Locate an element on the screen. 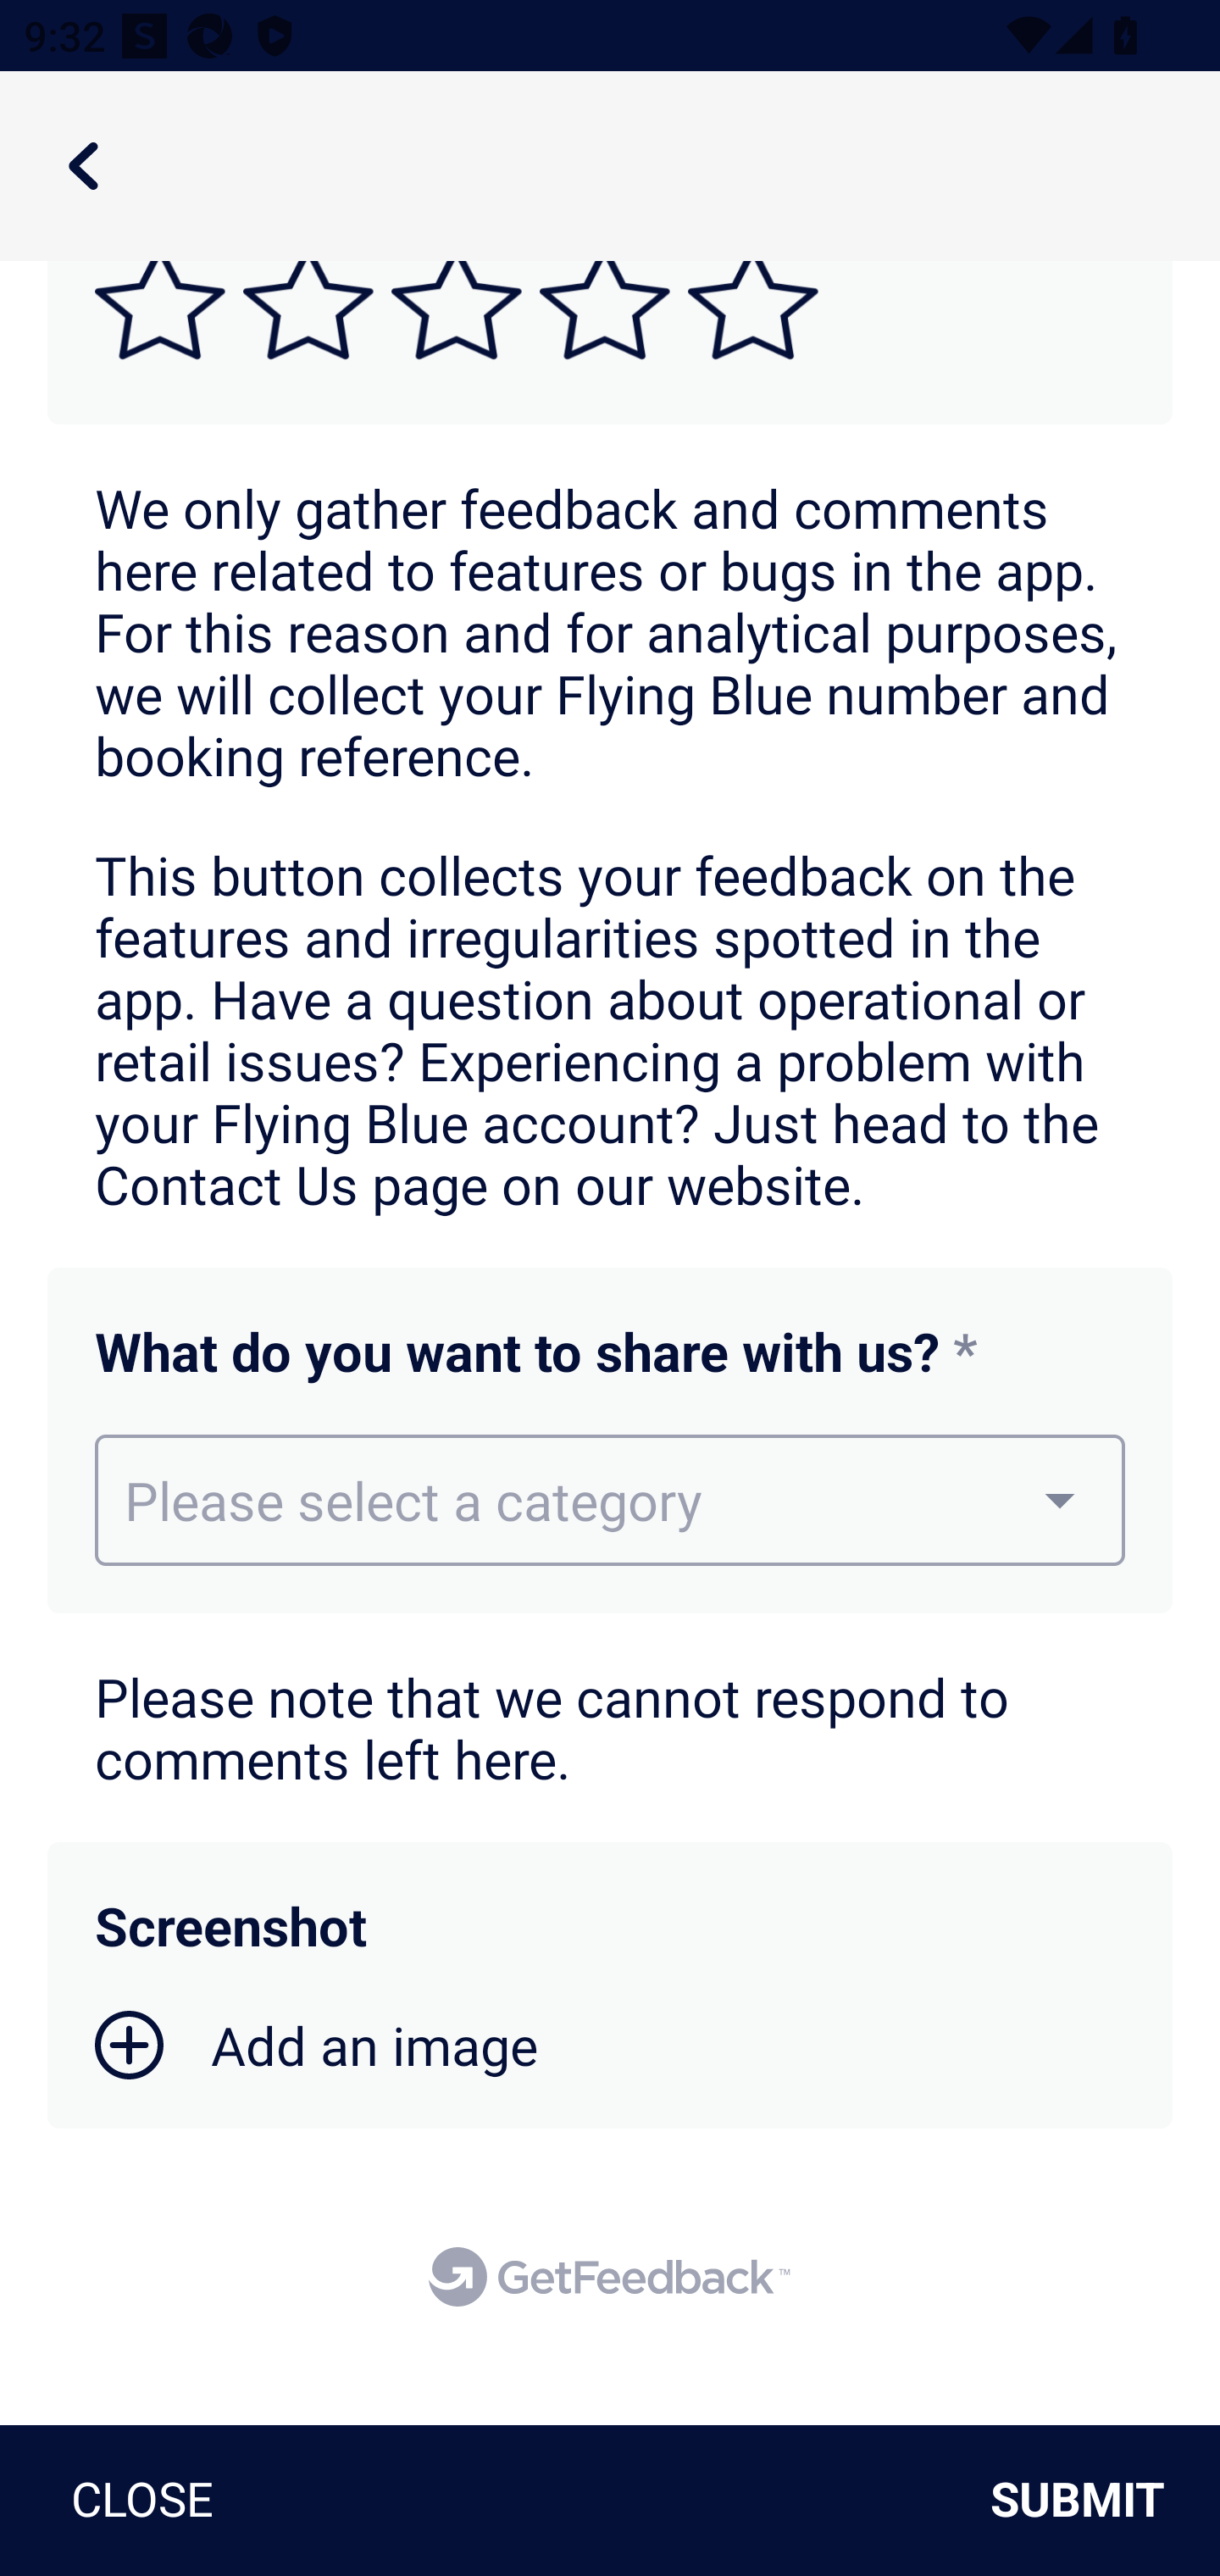 Image resolution: width=1220 pixels, height=2576 pixels. CLOSE is located at coordinates (130, 2500).